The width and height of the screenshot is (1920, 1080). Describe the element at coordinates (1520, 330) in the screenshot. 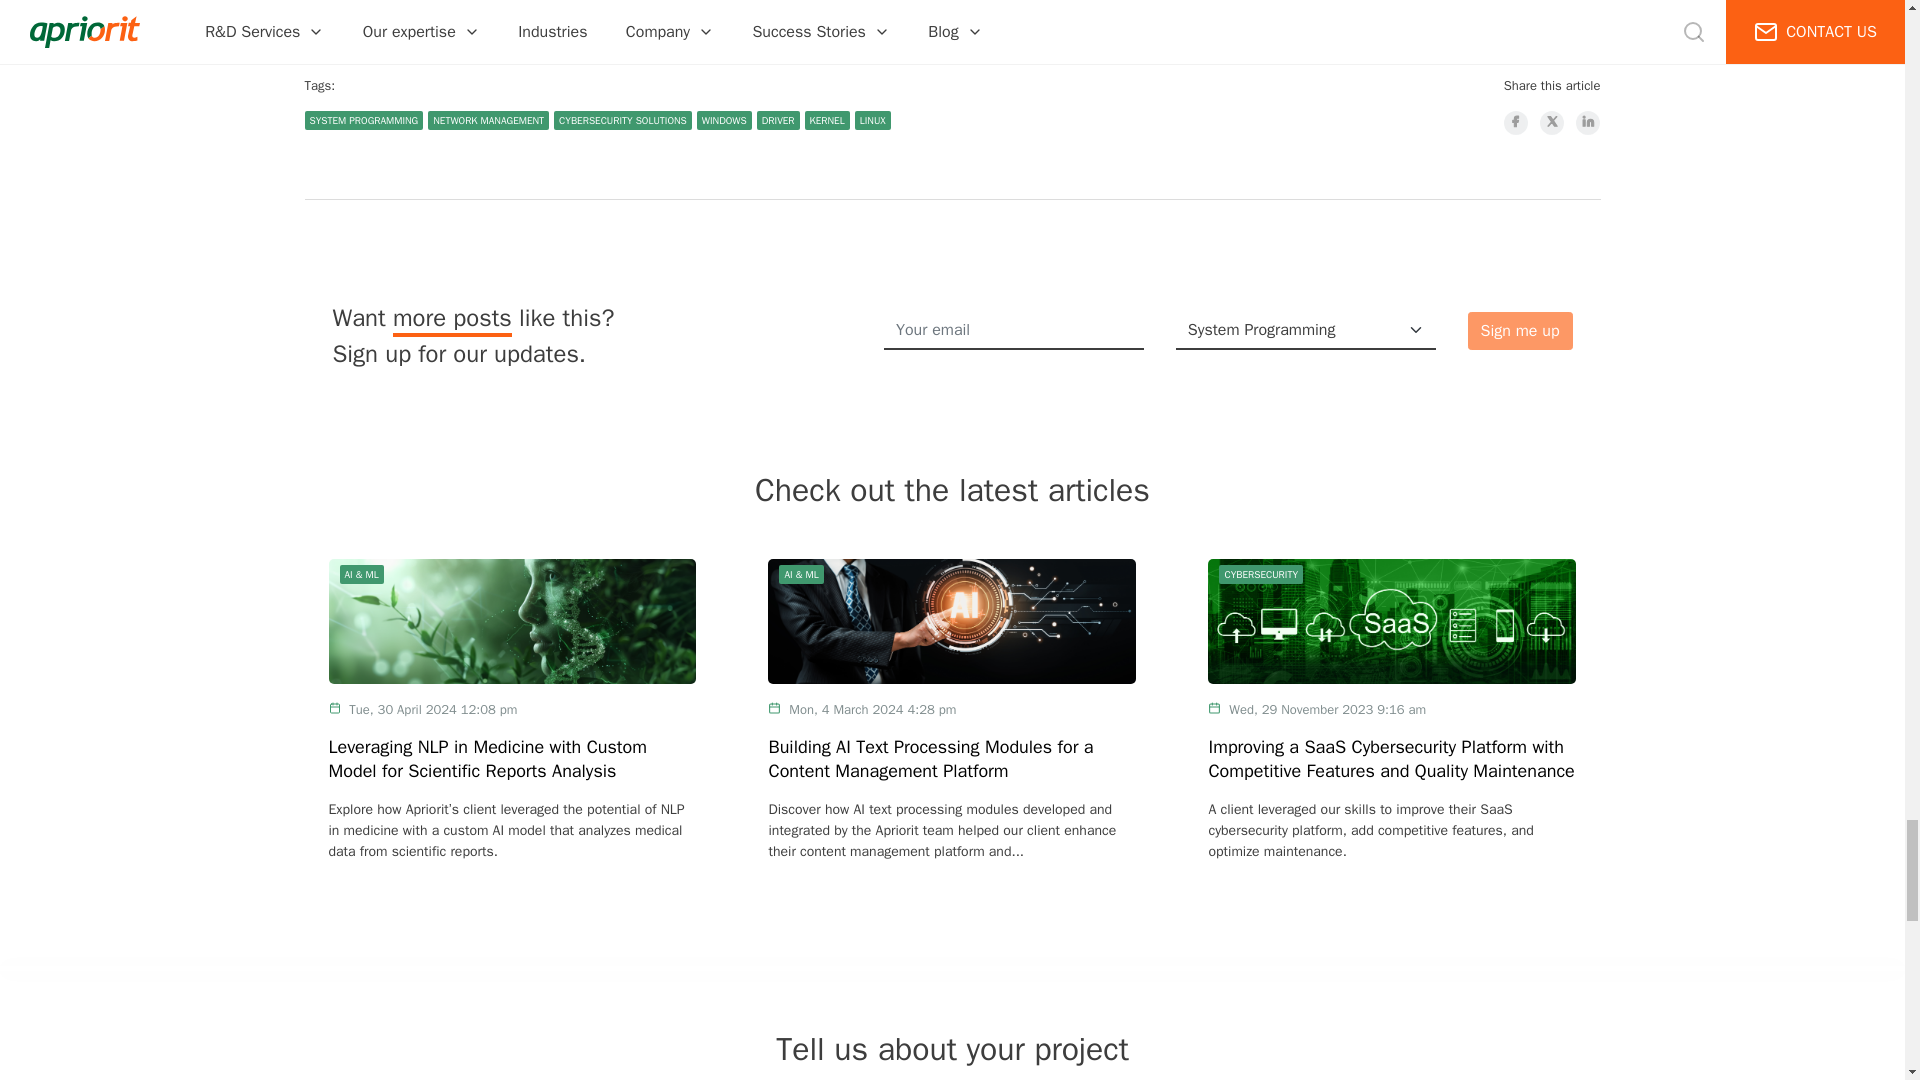

I see `Sign me up` at that location.